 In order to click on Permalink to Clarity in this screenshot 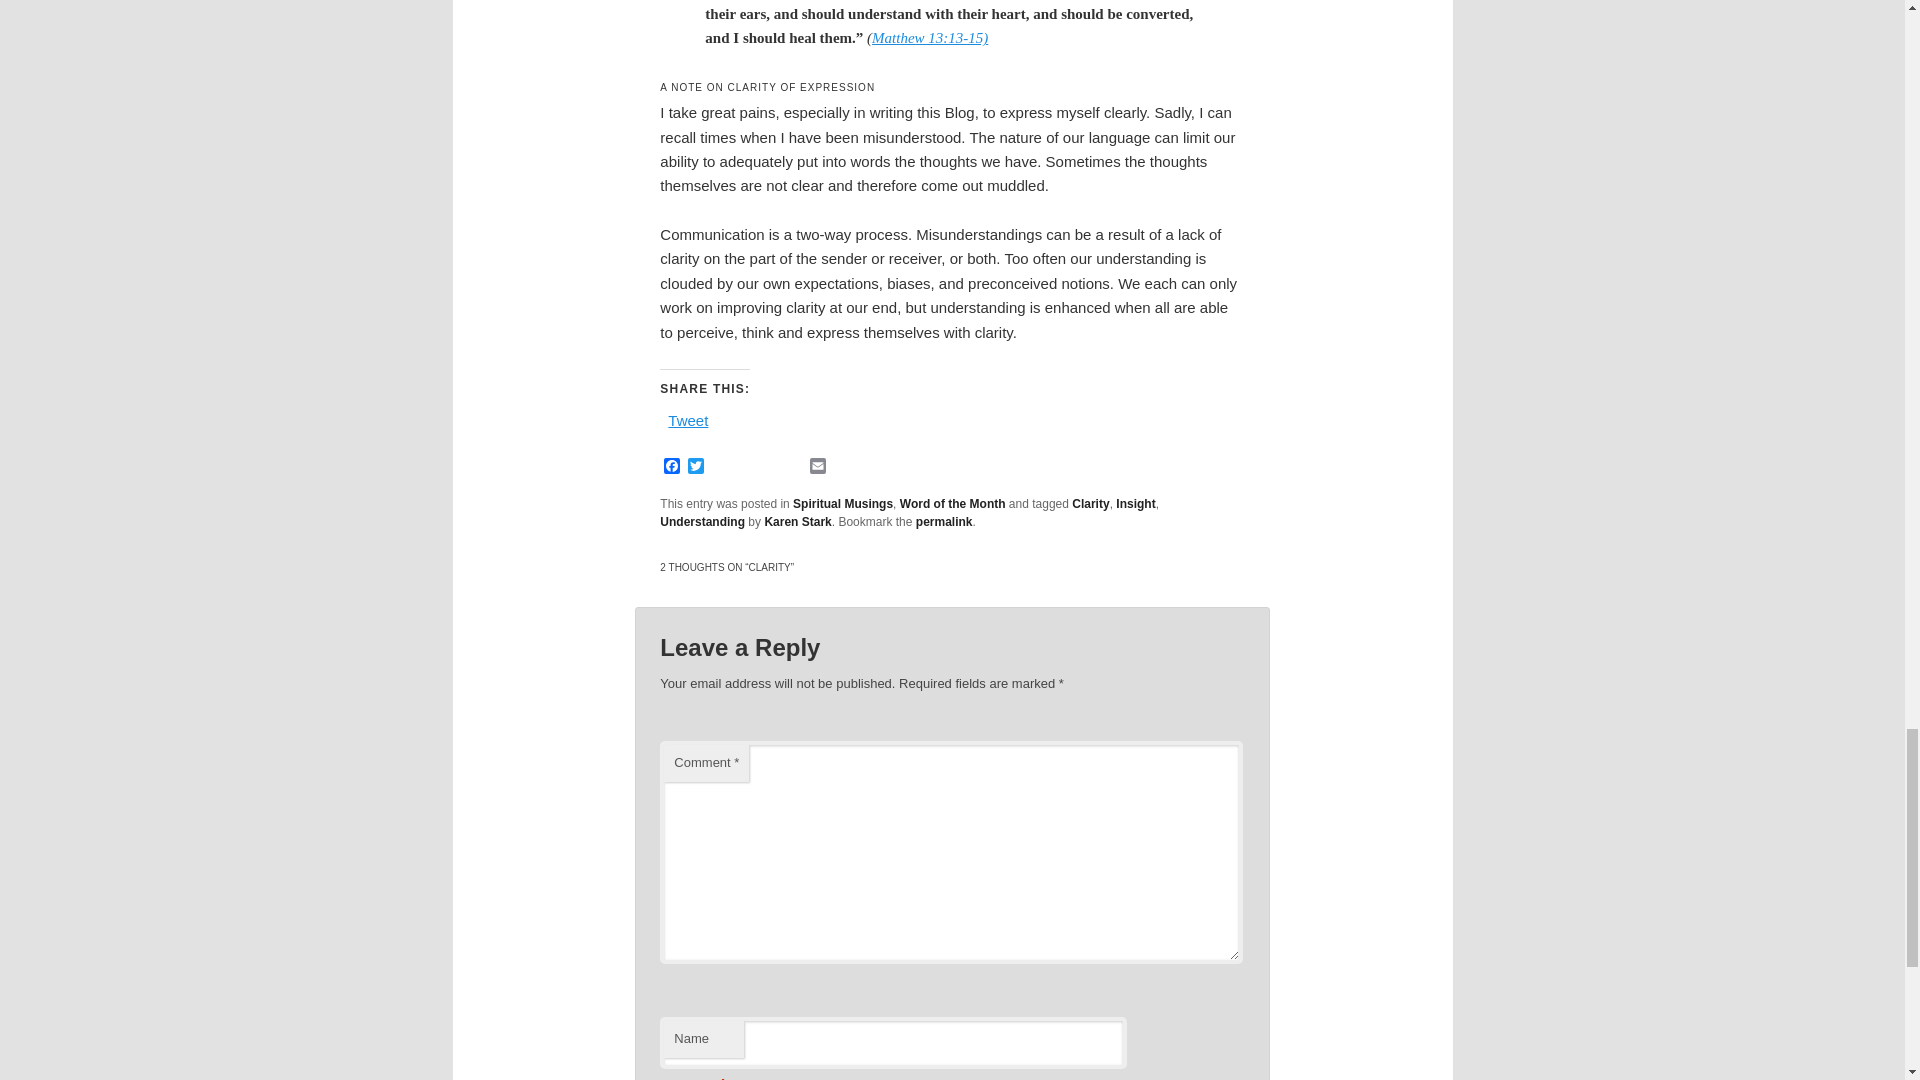, I will do `click(944, 522)`.